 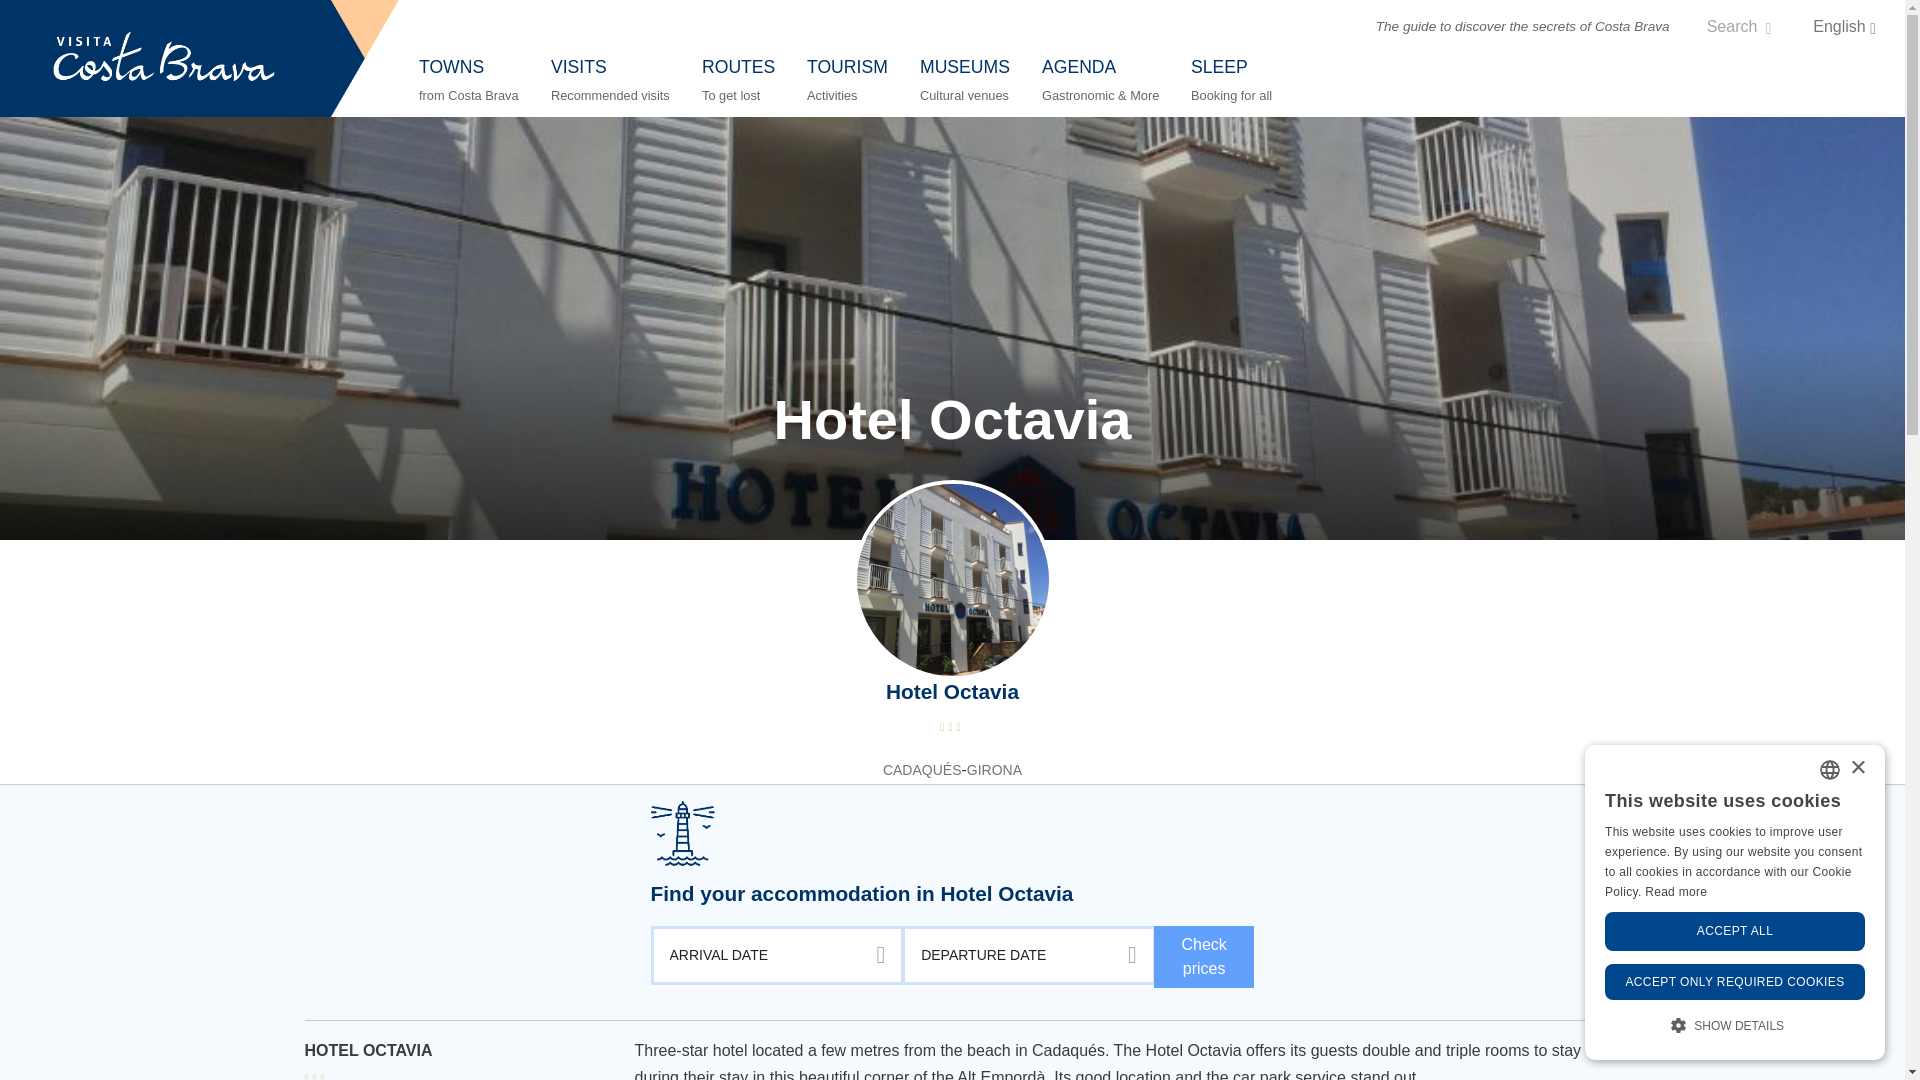 What do you see at coordinates (610, 81) in the screenshot?
I see `VISITSRecommended visits` at bounding box center [610, 81].